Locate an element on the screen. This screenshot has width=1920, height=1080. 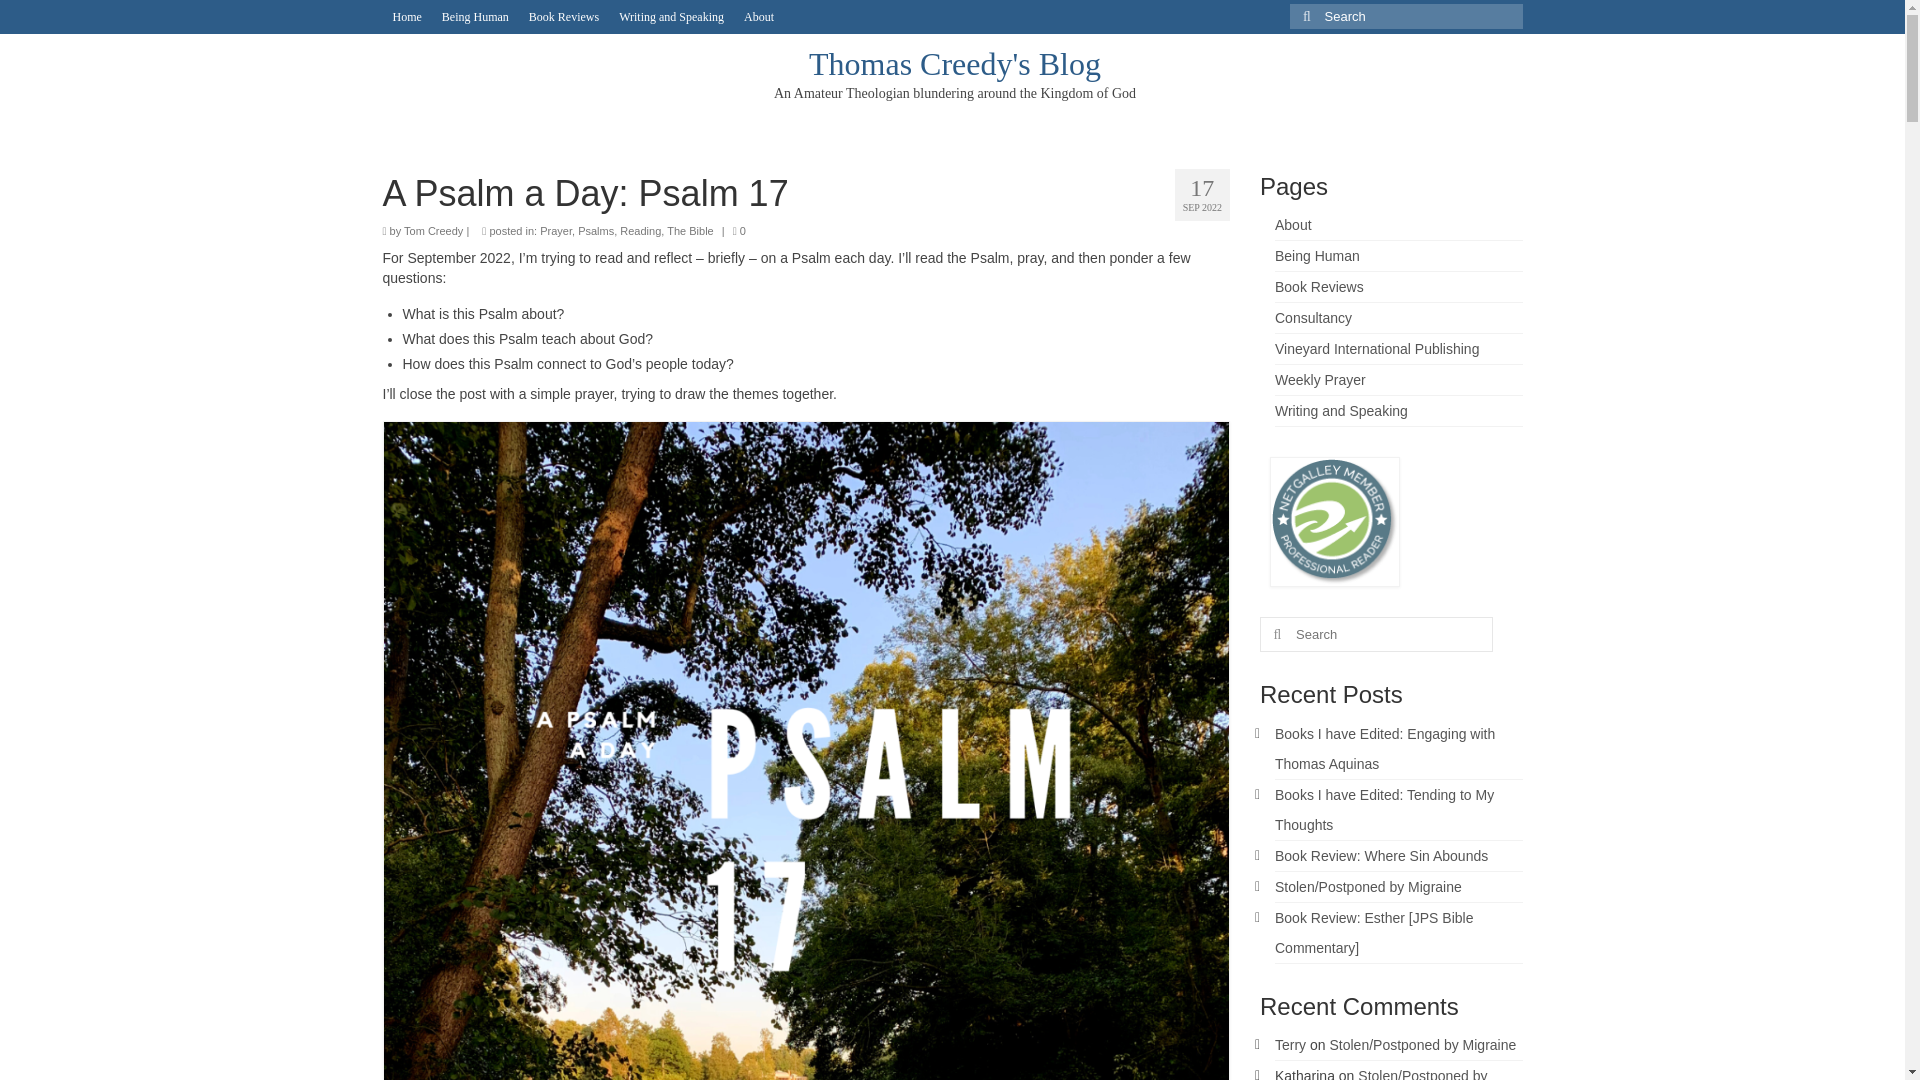
Book Reviews is located at coordinates (563, 16).